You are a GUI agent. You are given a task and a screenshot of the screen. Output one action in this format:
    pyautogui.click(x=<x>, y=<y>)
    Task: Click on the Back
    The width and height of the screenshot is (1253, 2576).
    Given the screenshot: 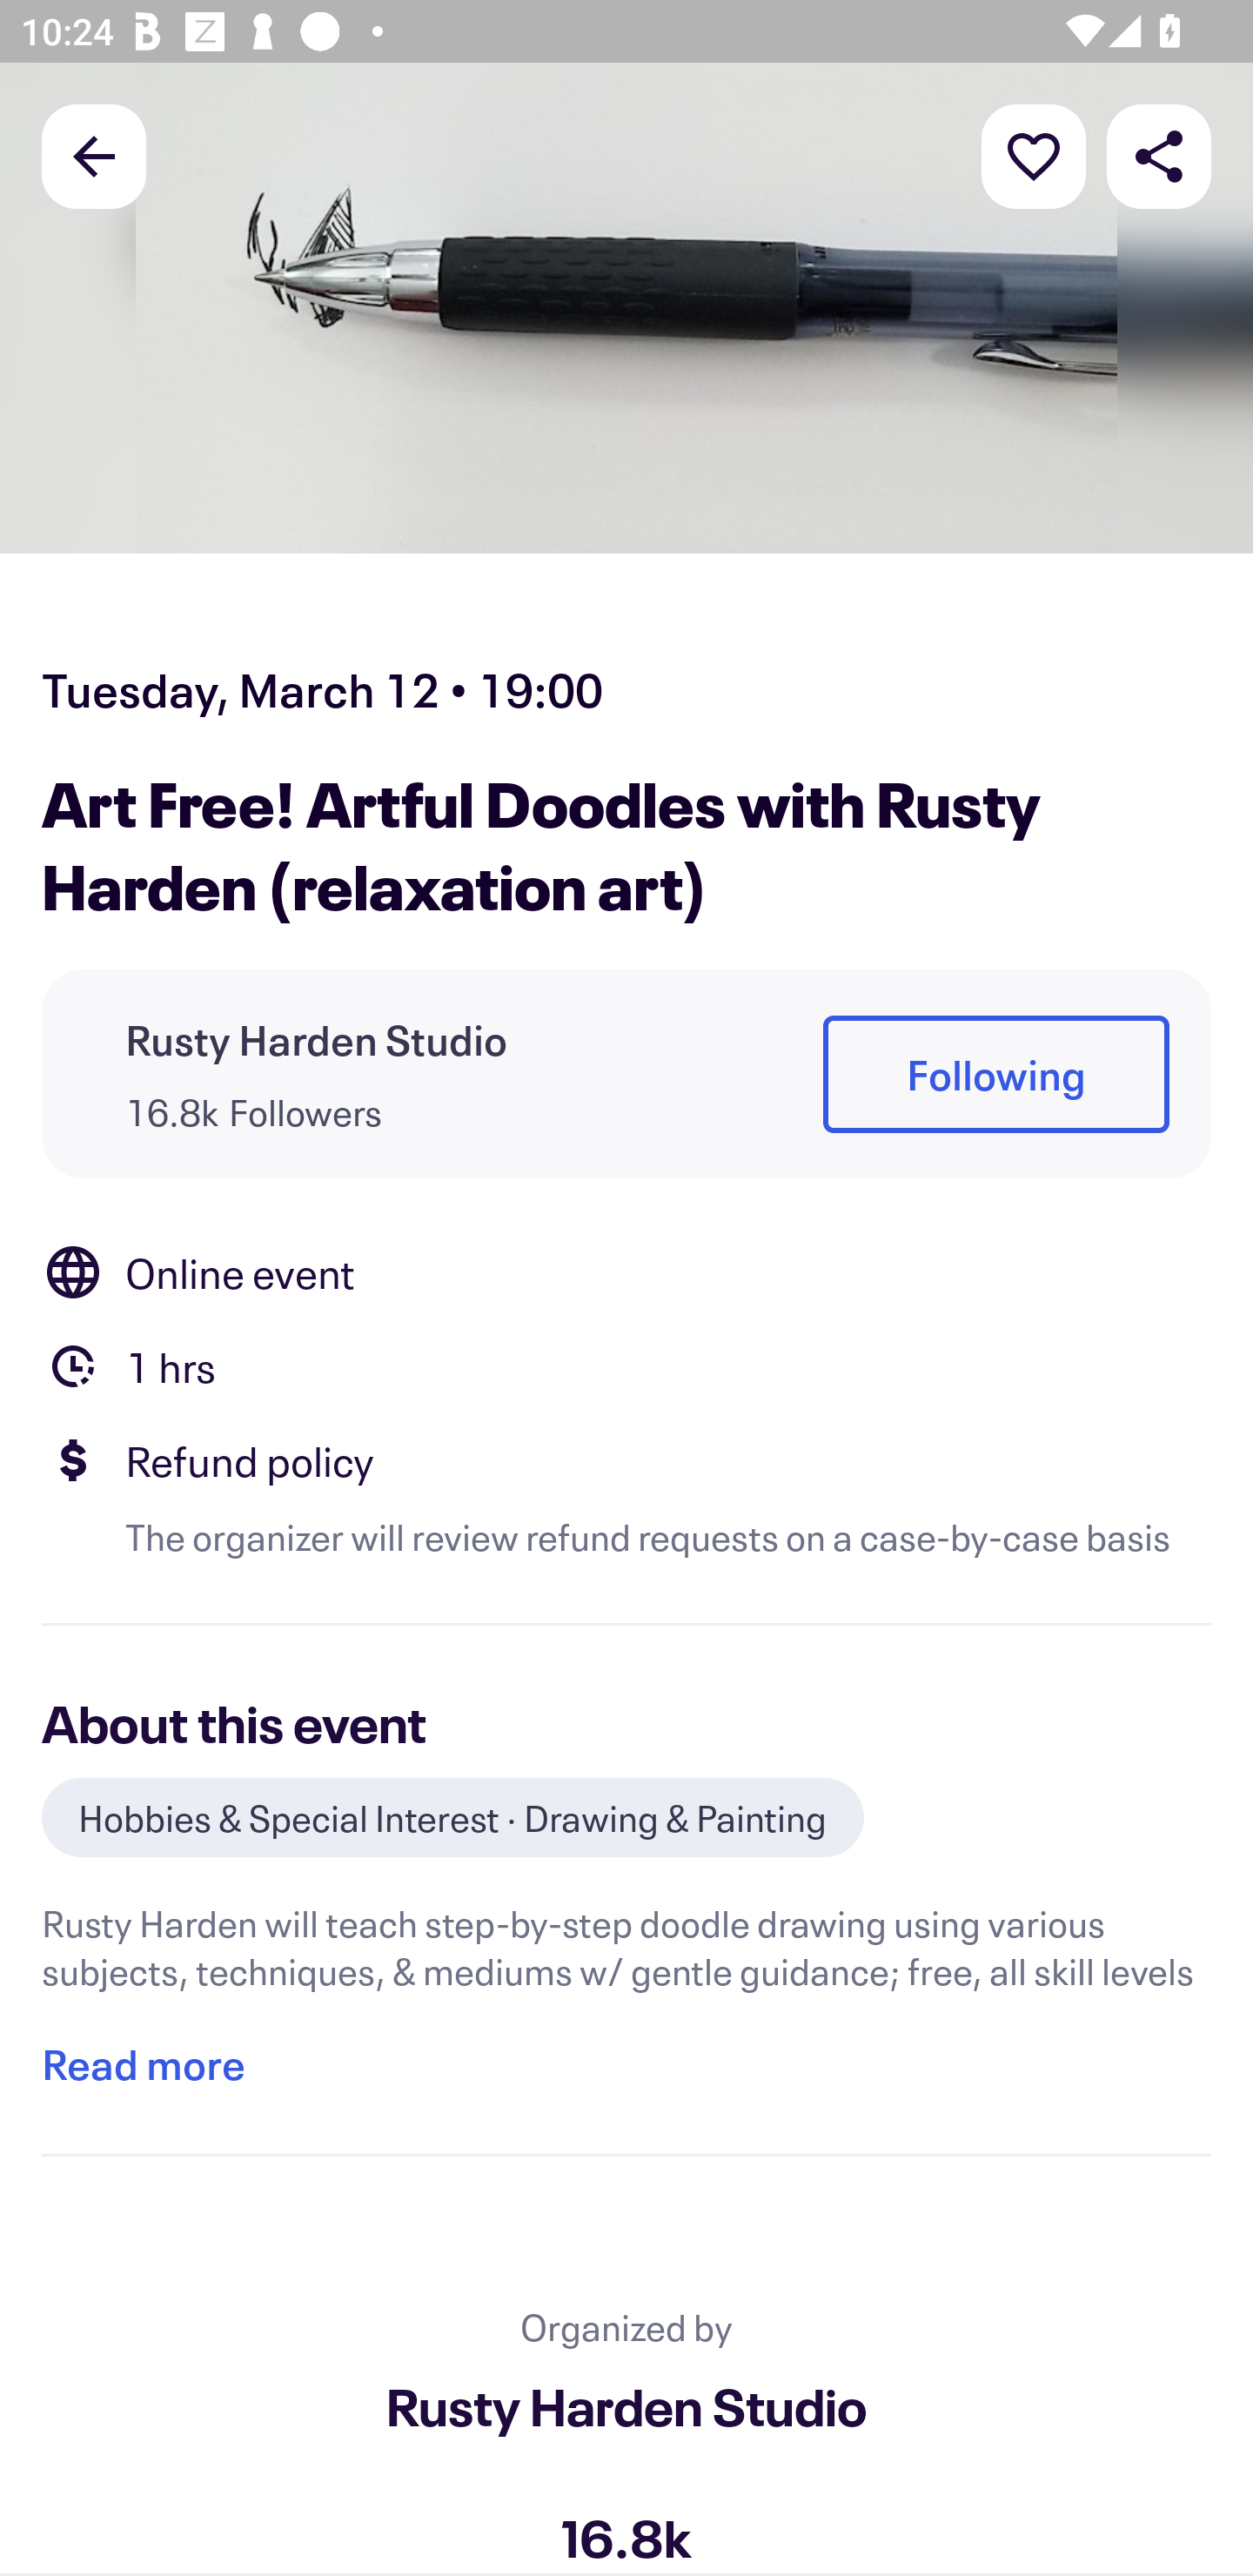 What is the action you would take?
    pyautogui.click(x=94, y=155)
    